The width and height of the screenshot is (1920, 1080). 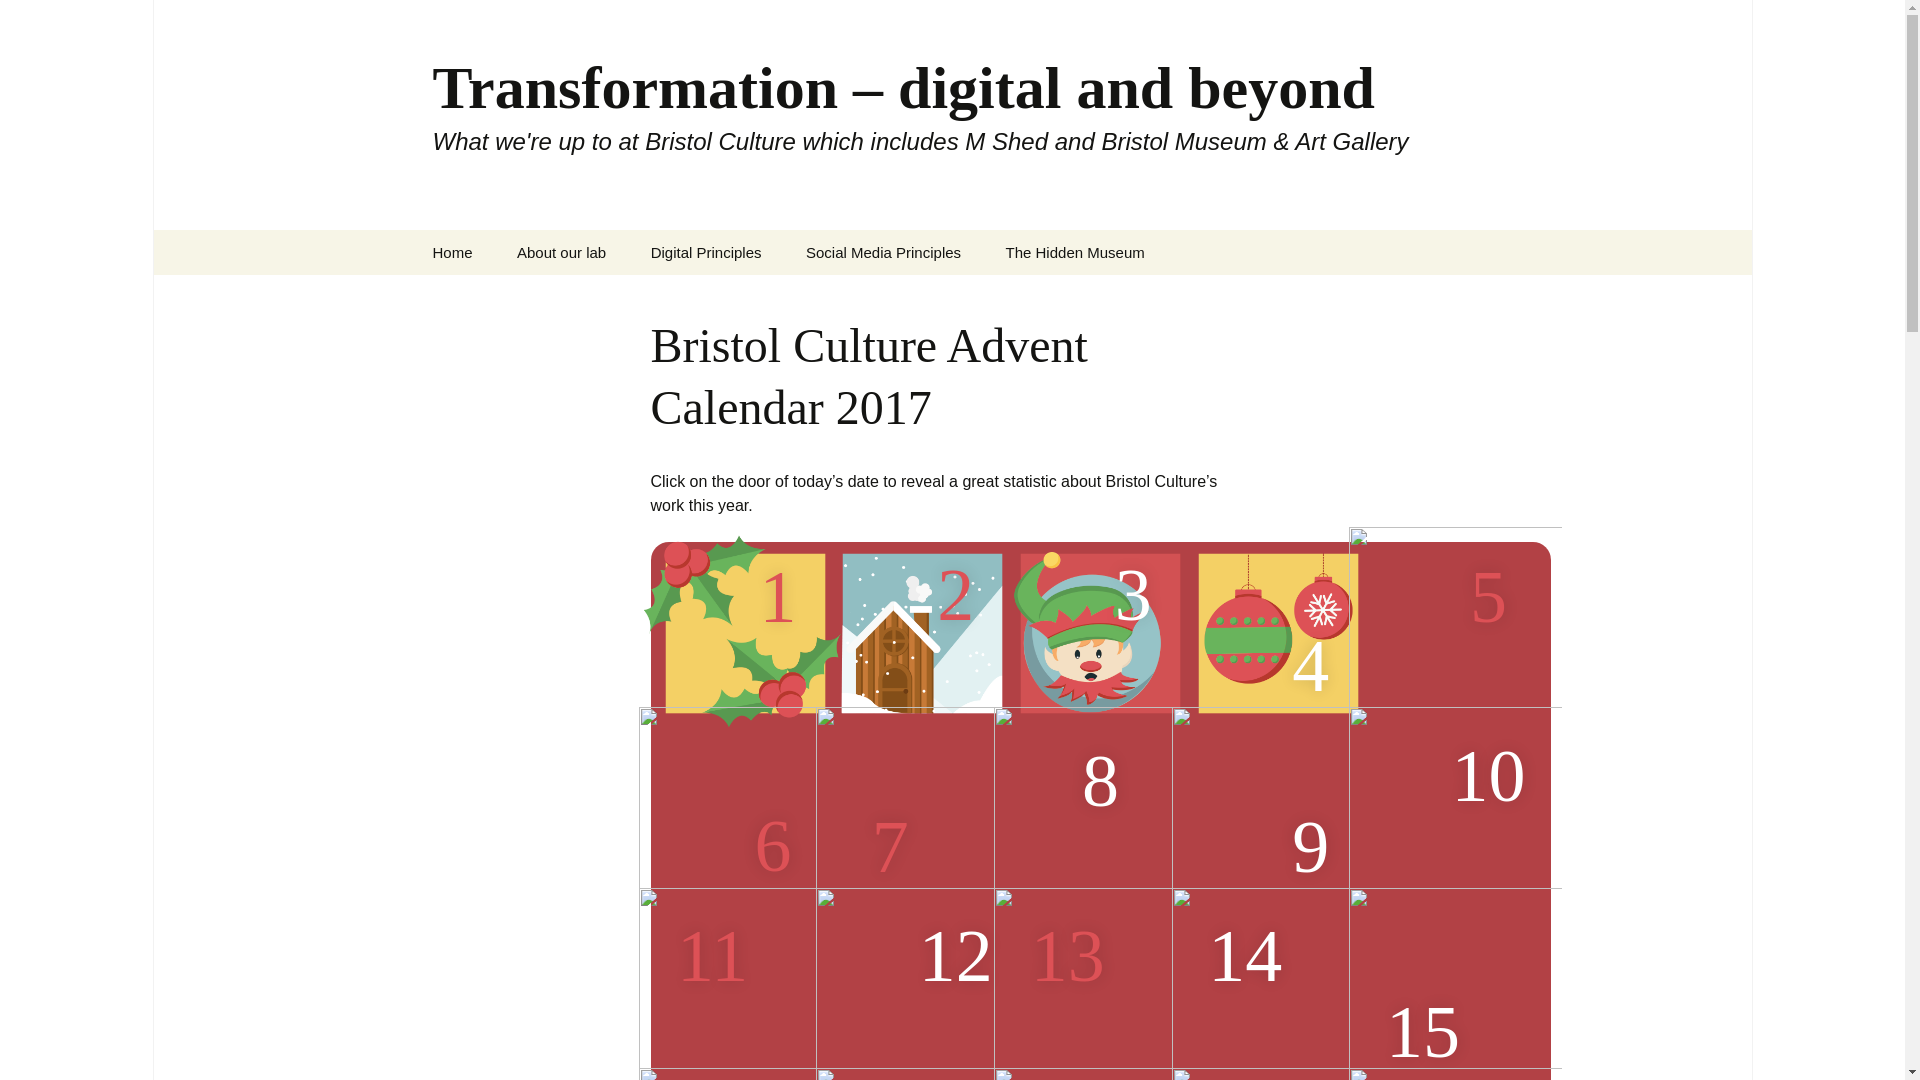 What do you see at coordinates (46, 20) in the screenshot?
I see `Search` at bounding box center [46, 20].